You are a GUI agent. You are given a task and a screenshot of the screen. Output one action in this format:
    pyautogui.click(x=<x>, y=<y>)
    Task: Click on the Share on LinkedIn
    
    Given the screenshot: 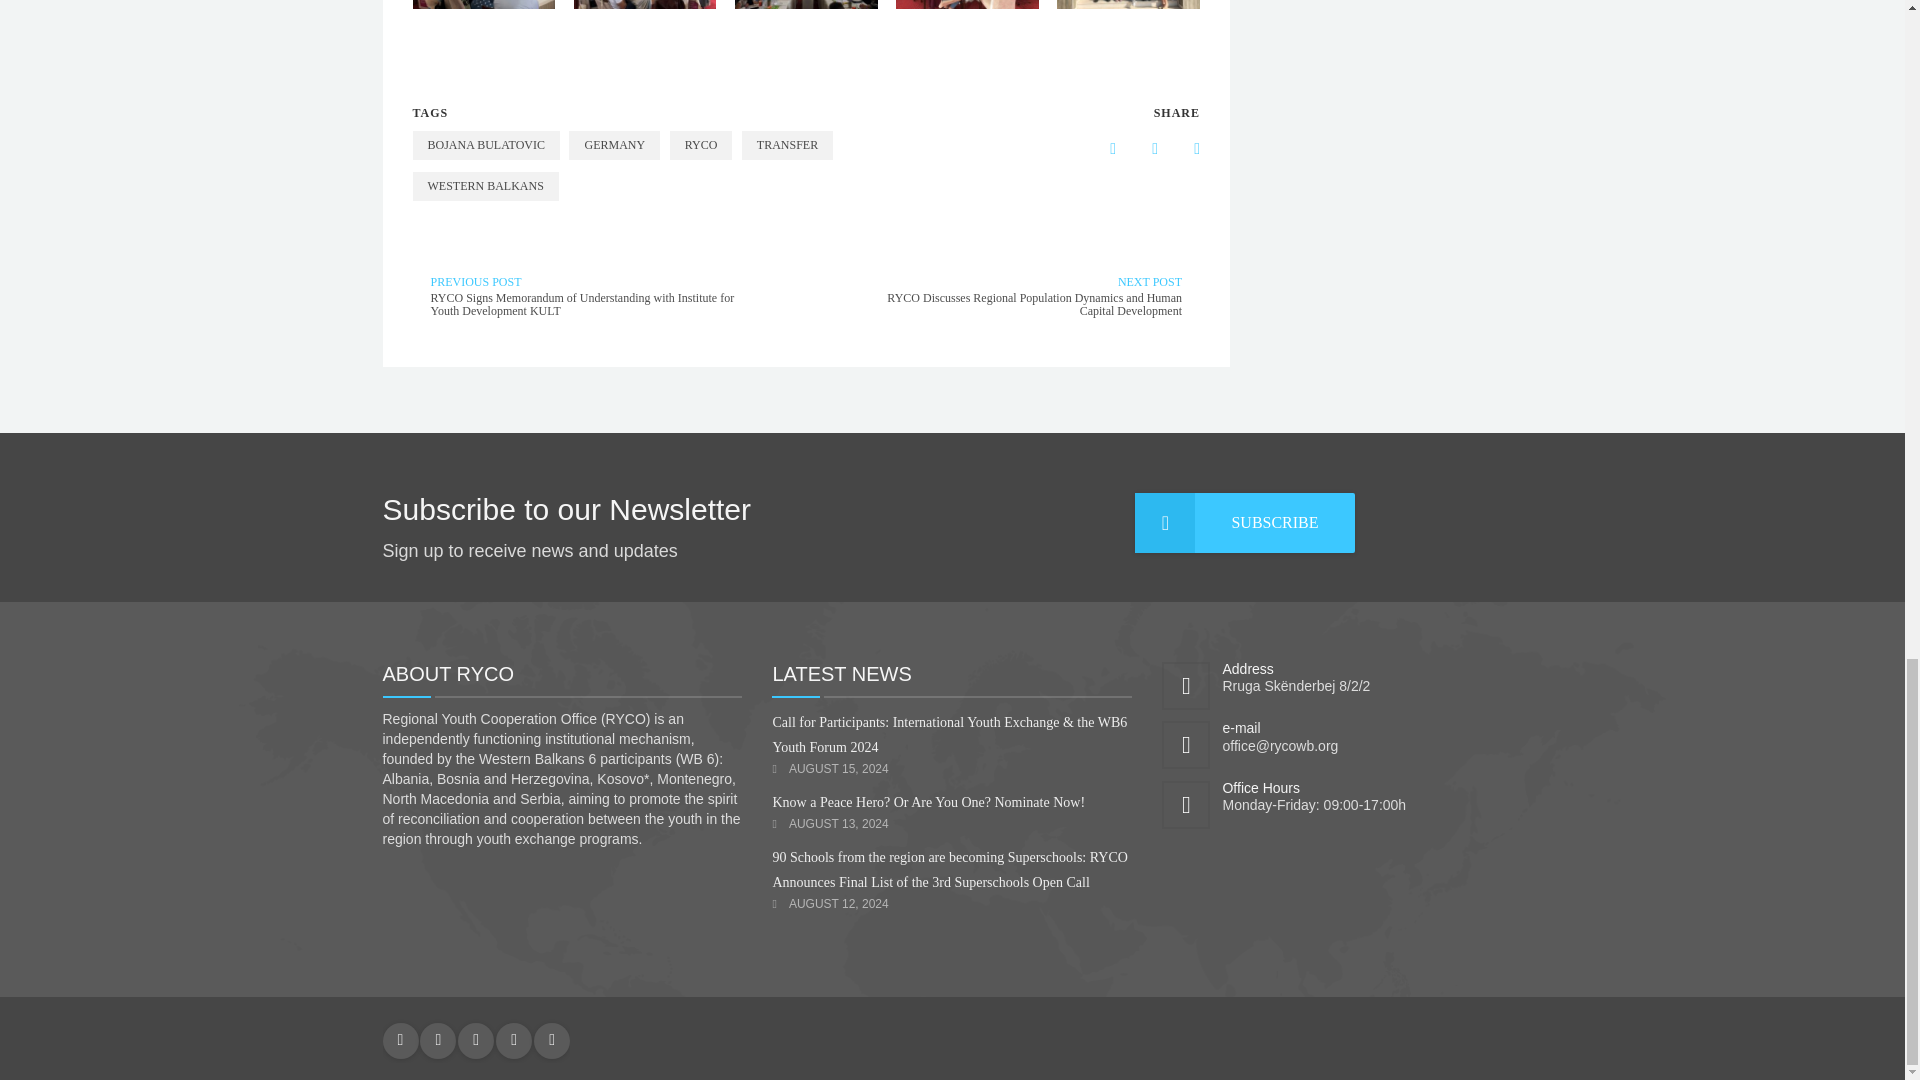 What is the action you would take?
    pyautogui.click(x=1139, y=148)
    